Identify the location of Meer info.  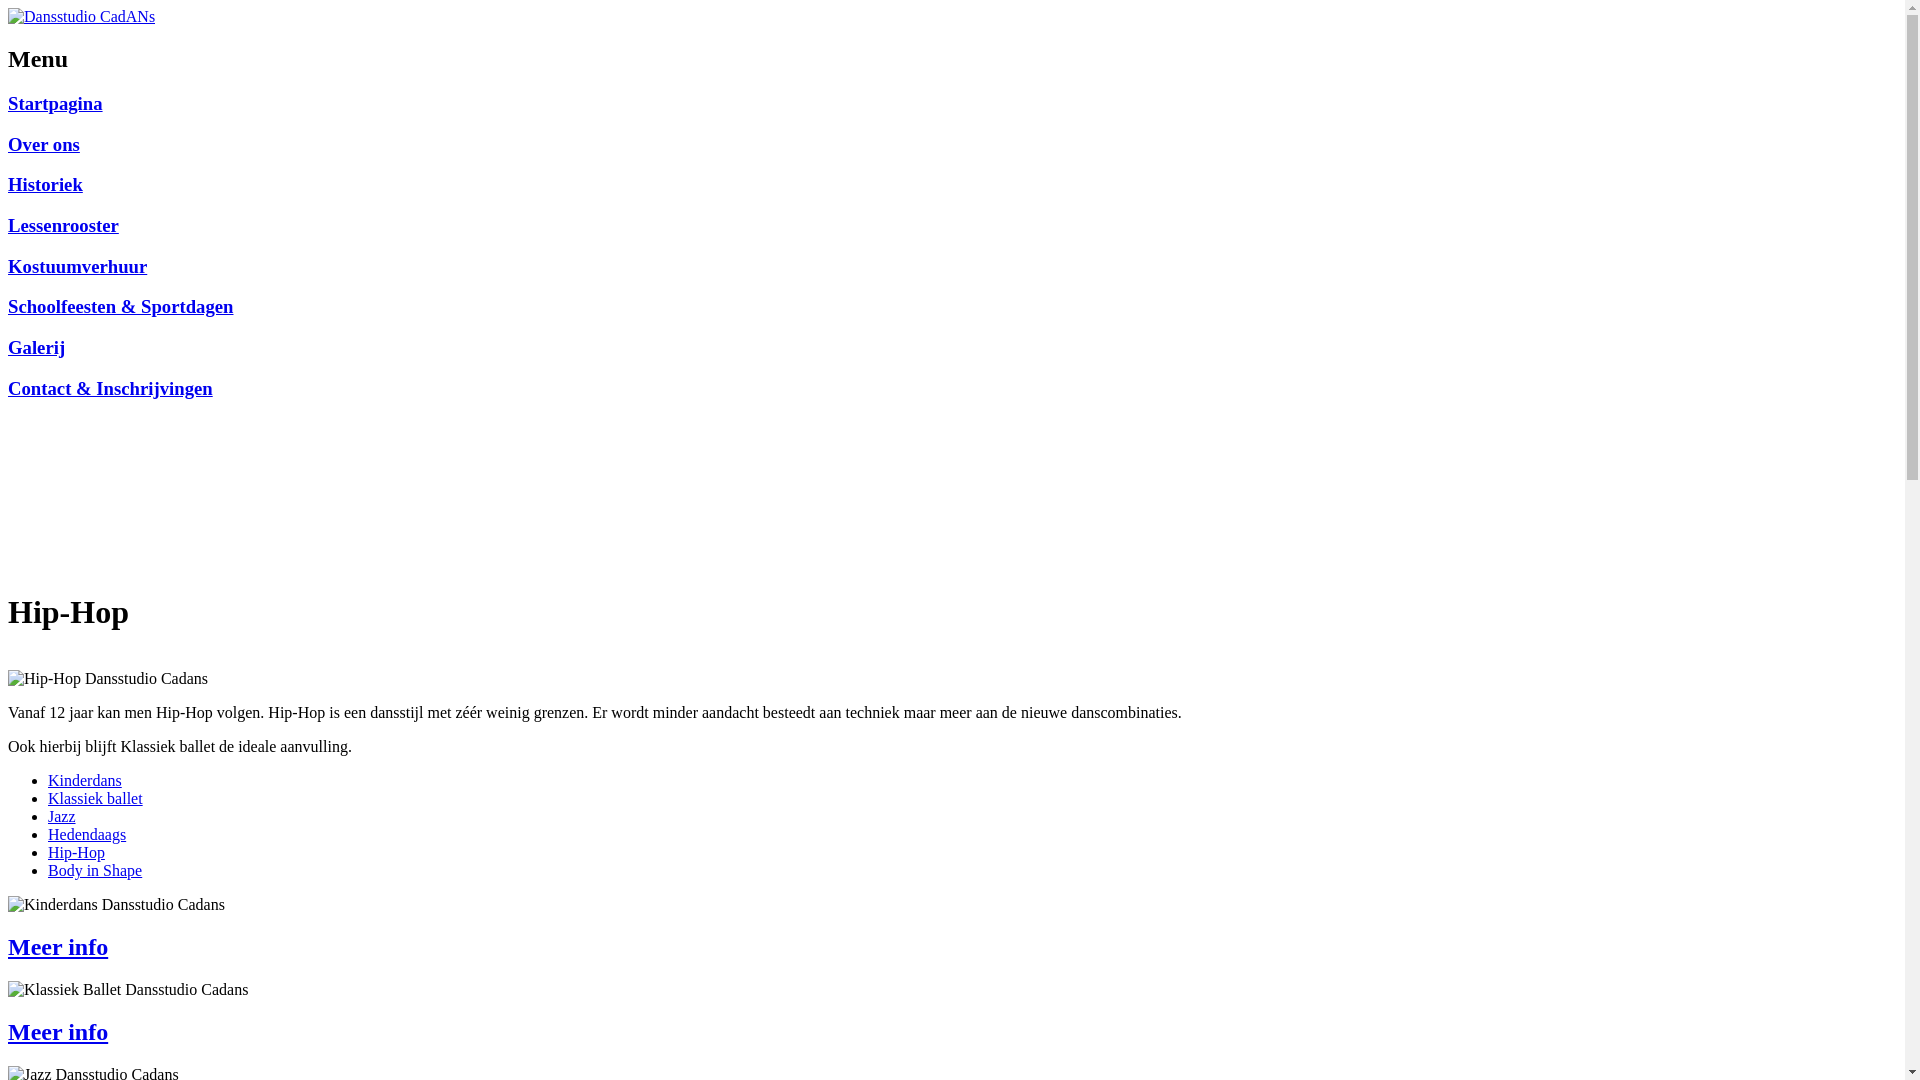
(58, 947).